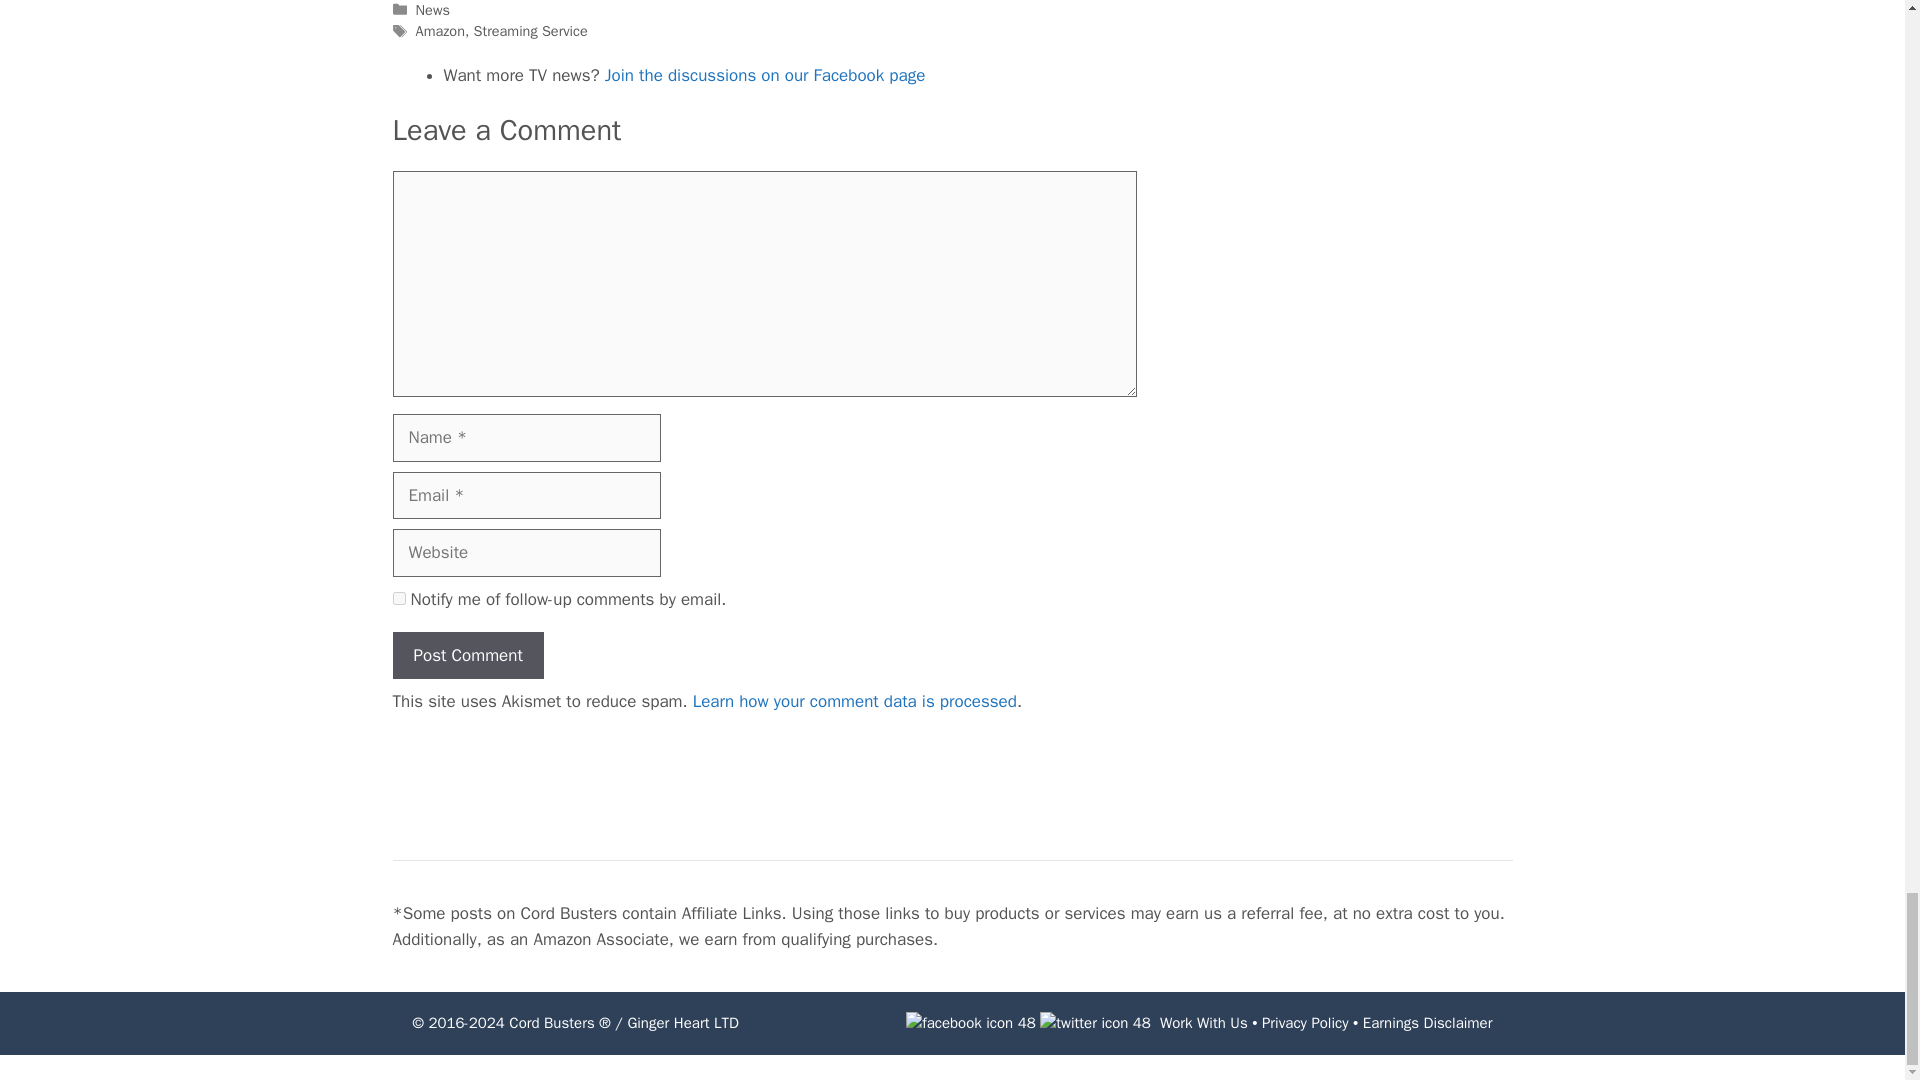  I want to click on Work With Us, so click(1204, 1023).